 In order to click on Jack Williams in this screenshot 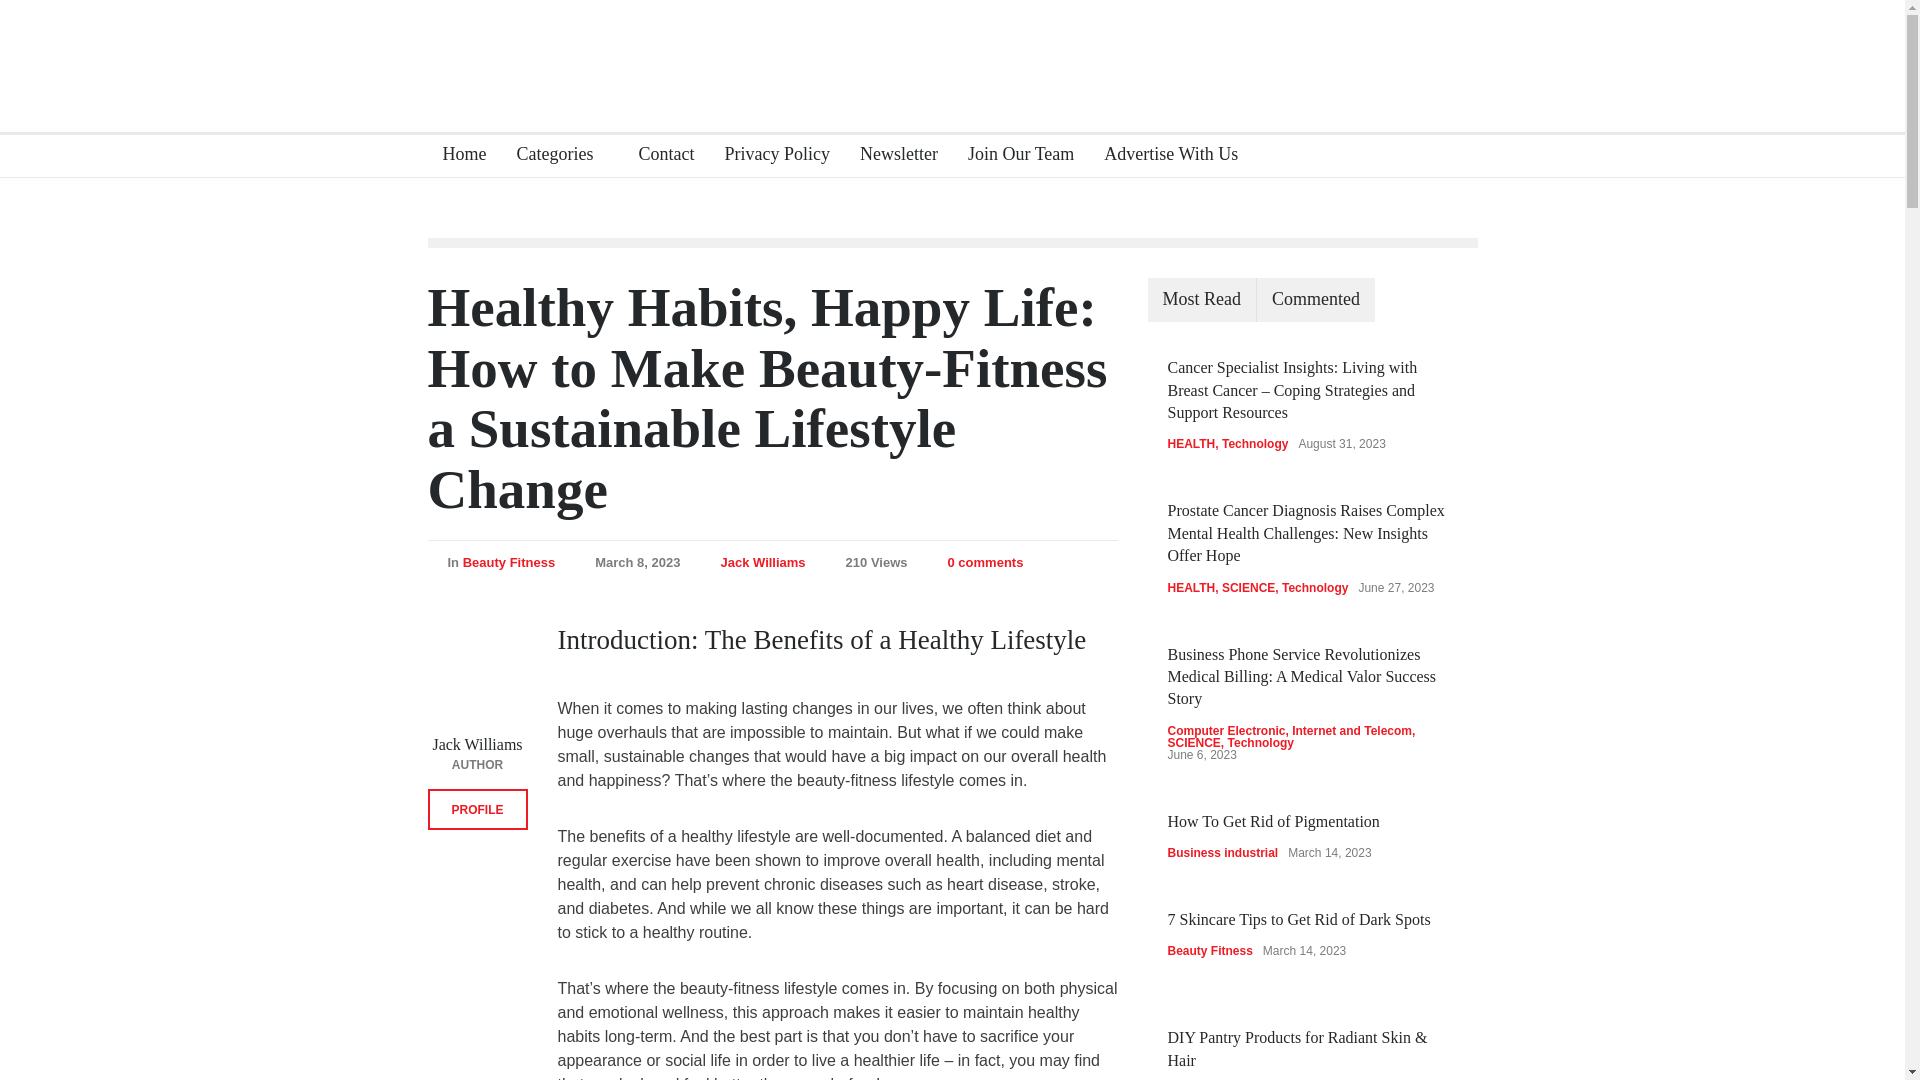, I will do `click(762, 562)`.